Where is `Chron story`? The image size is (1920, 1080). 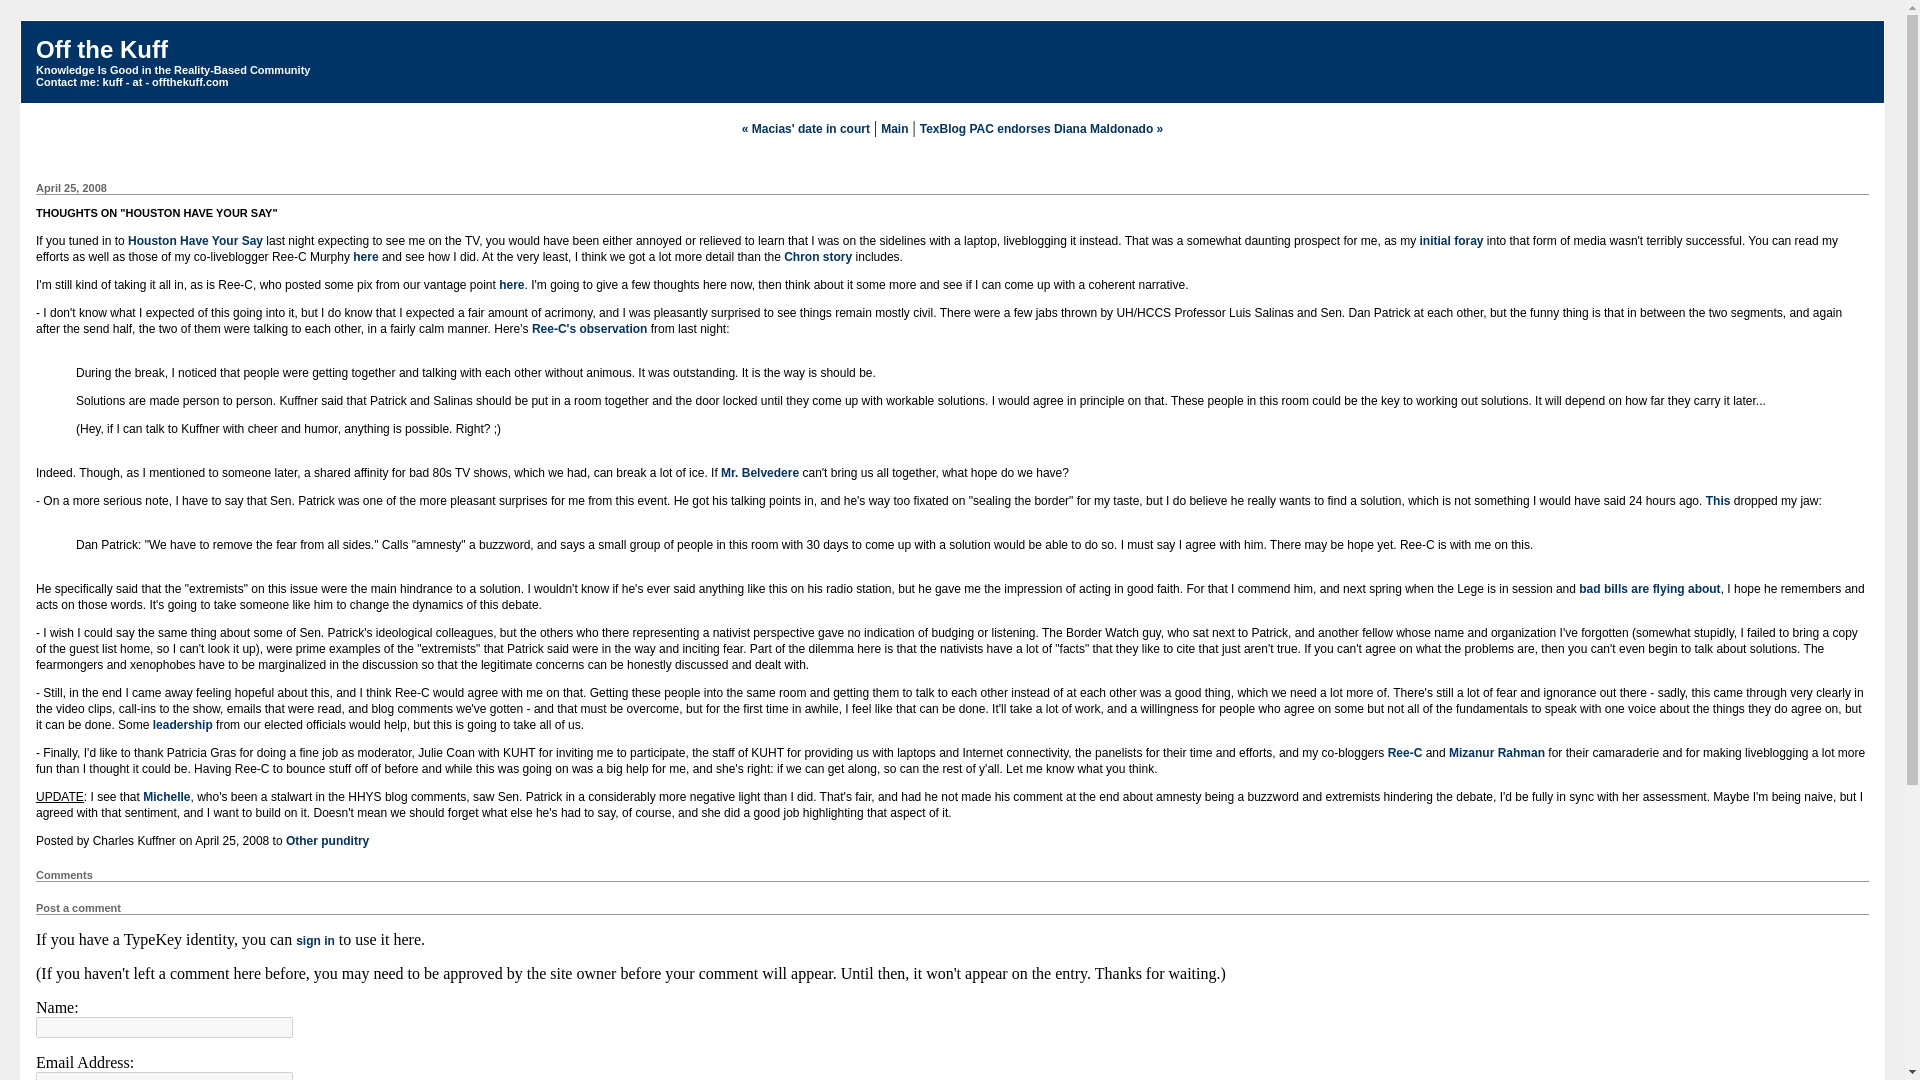 Chron story is located at coordinates (818, 256).